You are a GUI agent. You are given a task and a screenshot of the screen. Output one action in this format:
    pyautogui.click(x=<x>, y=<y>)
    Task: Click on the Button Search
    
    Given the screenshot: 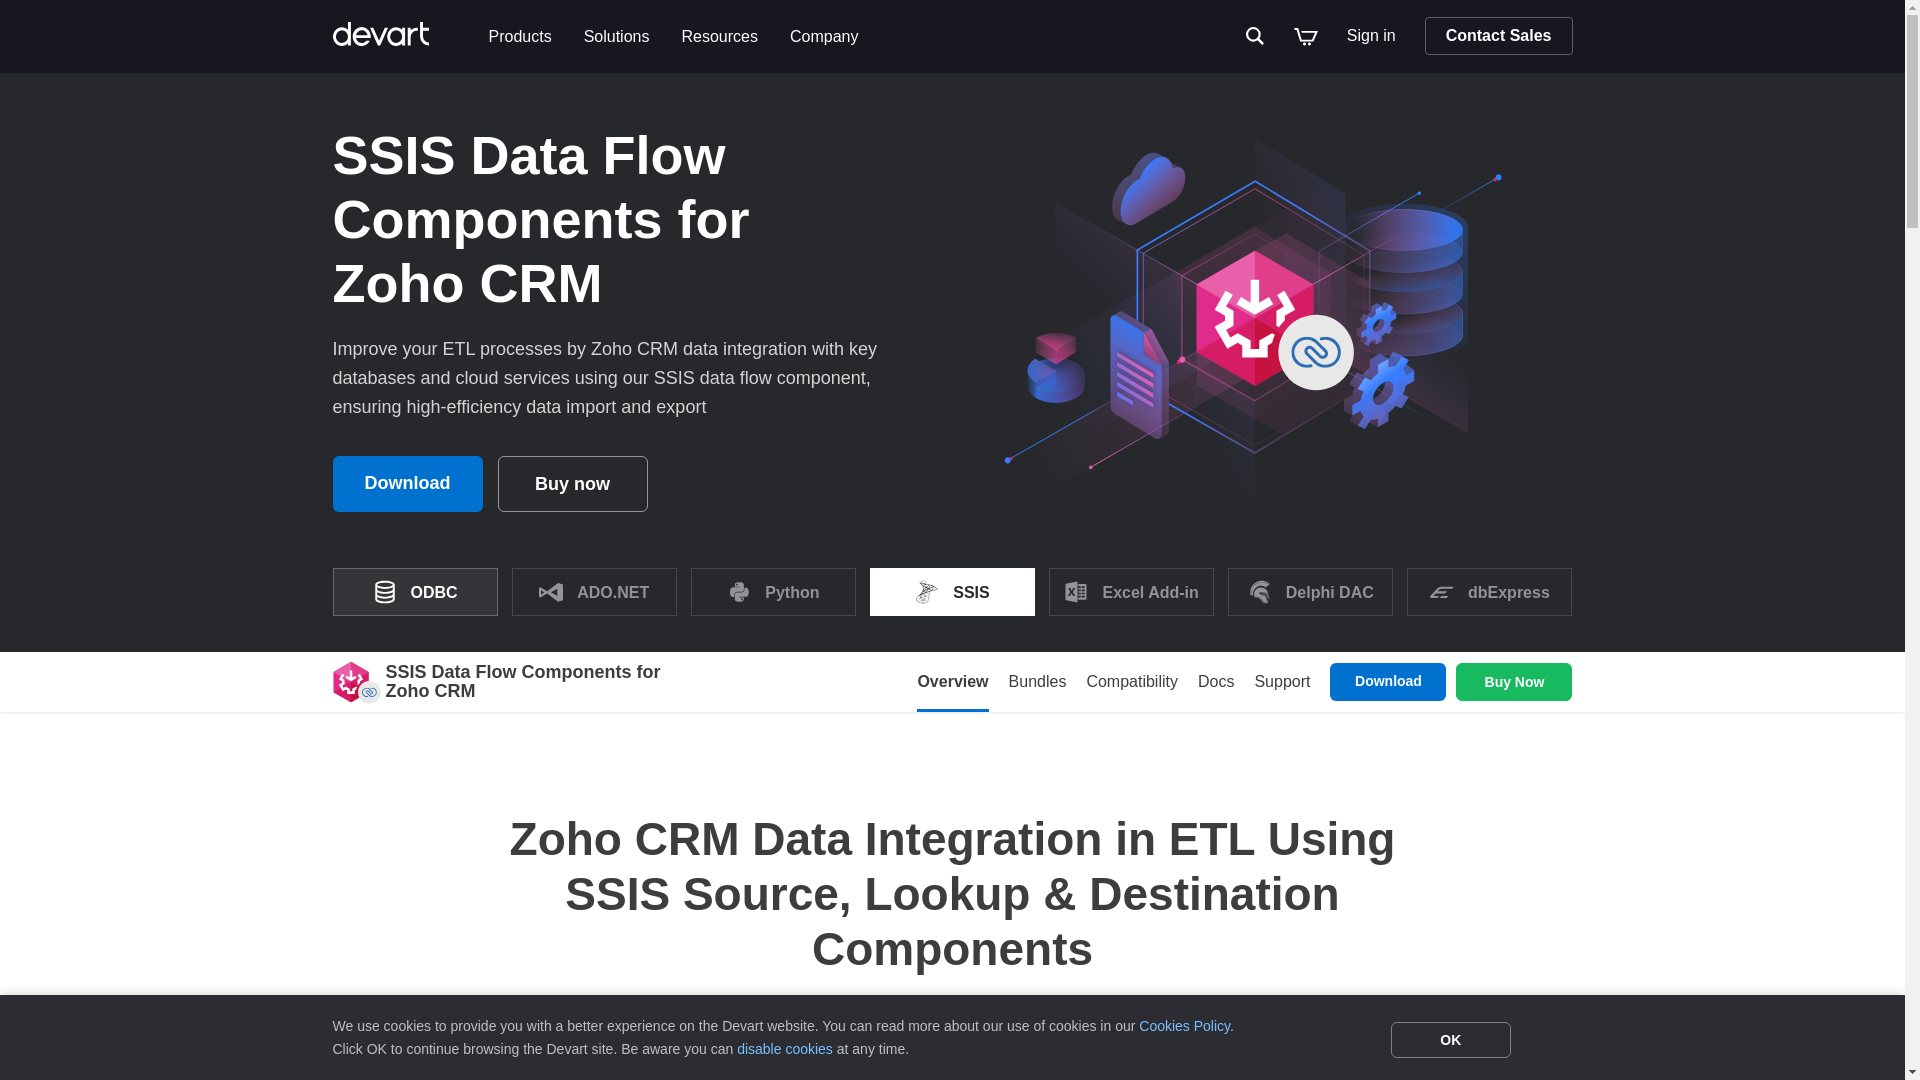 What is the action you would take?
    pyautogui.click(x=1239, y=682)
    